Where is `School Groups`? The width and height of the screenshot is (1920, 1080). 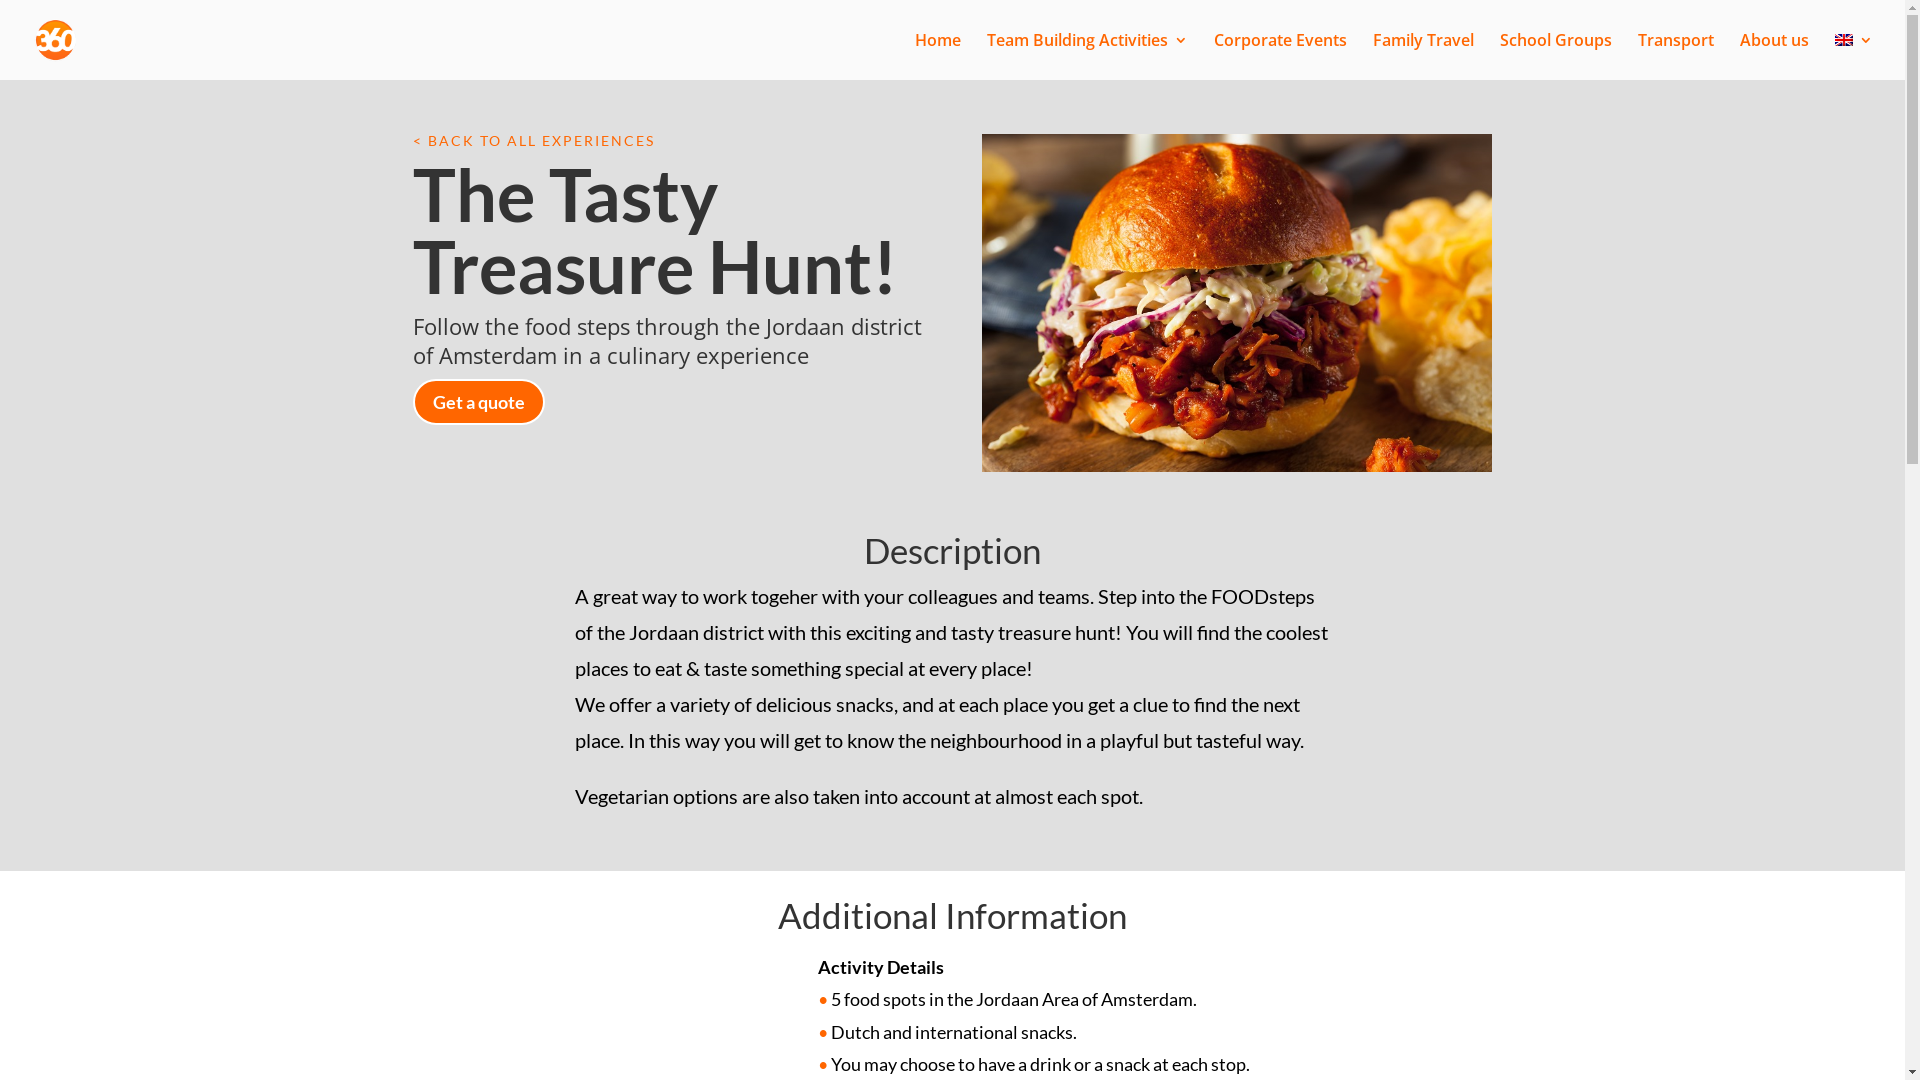 School Groups is located at coordinates (1556, 56).